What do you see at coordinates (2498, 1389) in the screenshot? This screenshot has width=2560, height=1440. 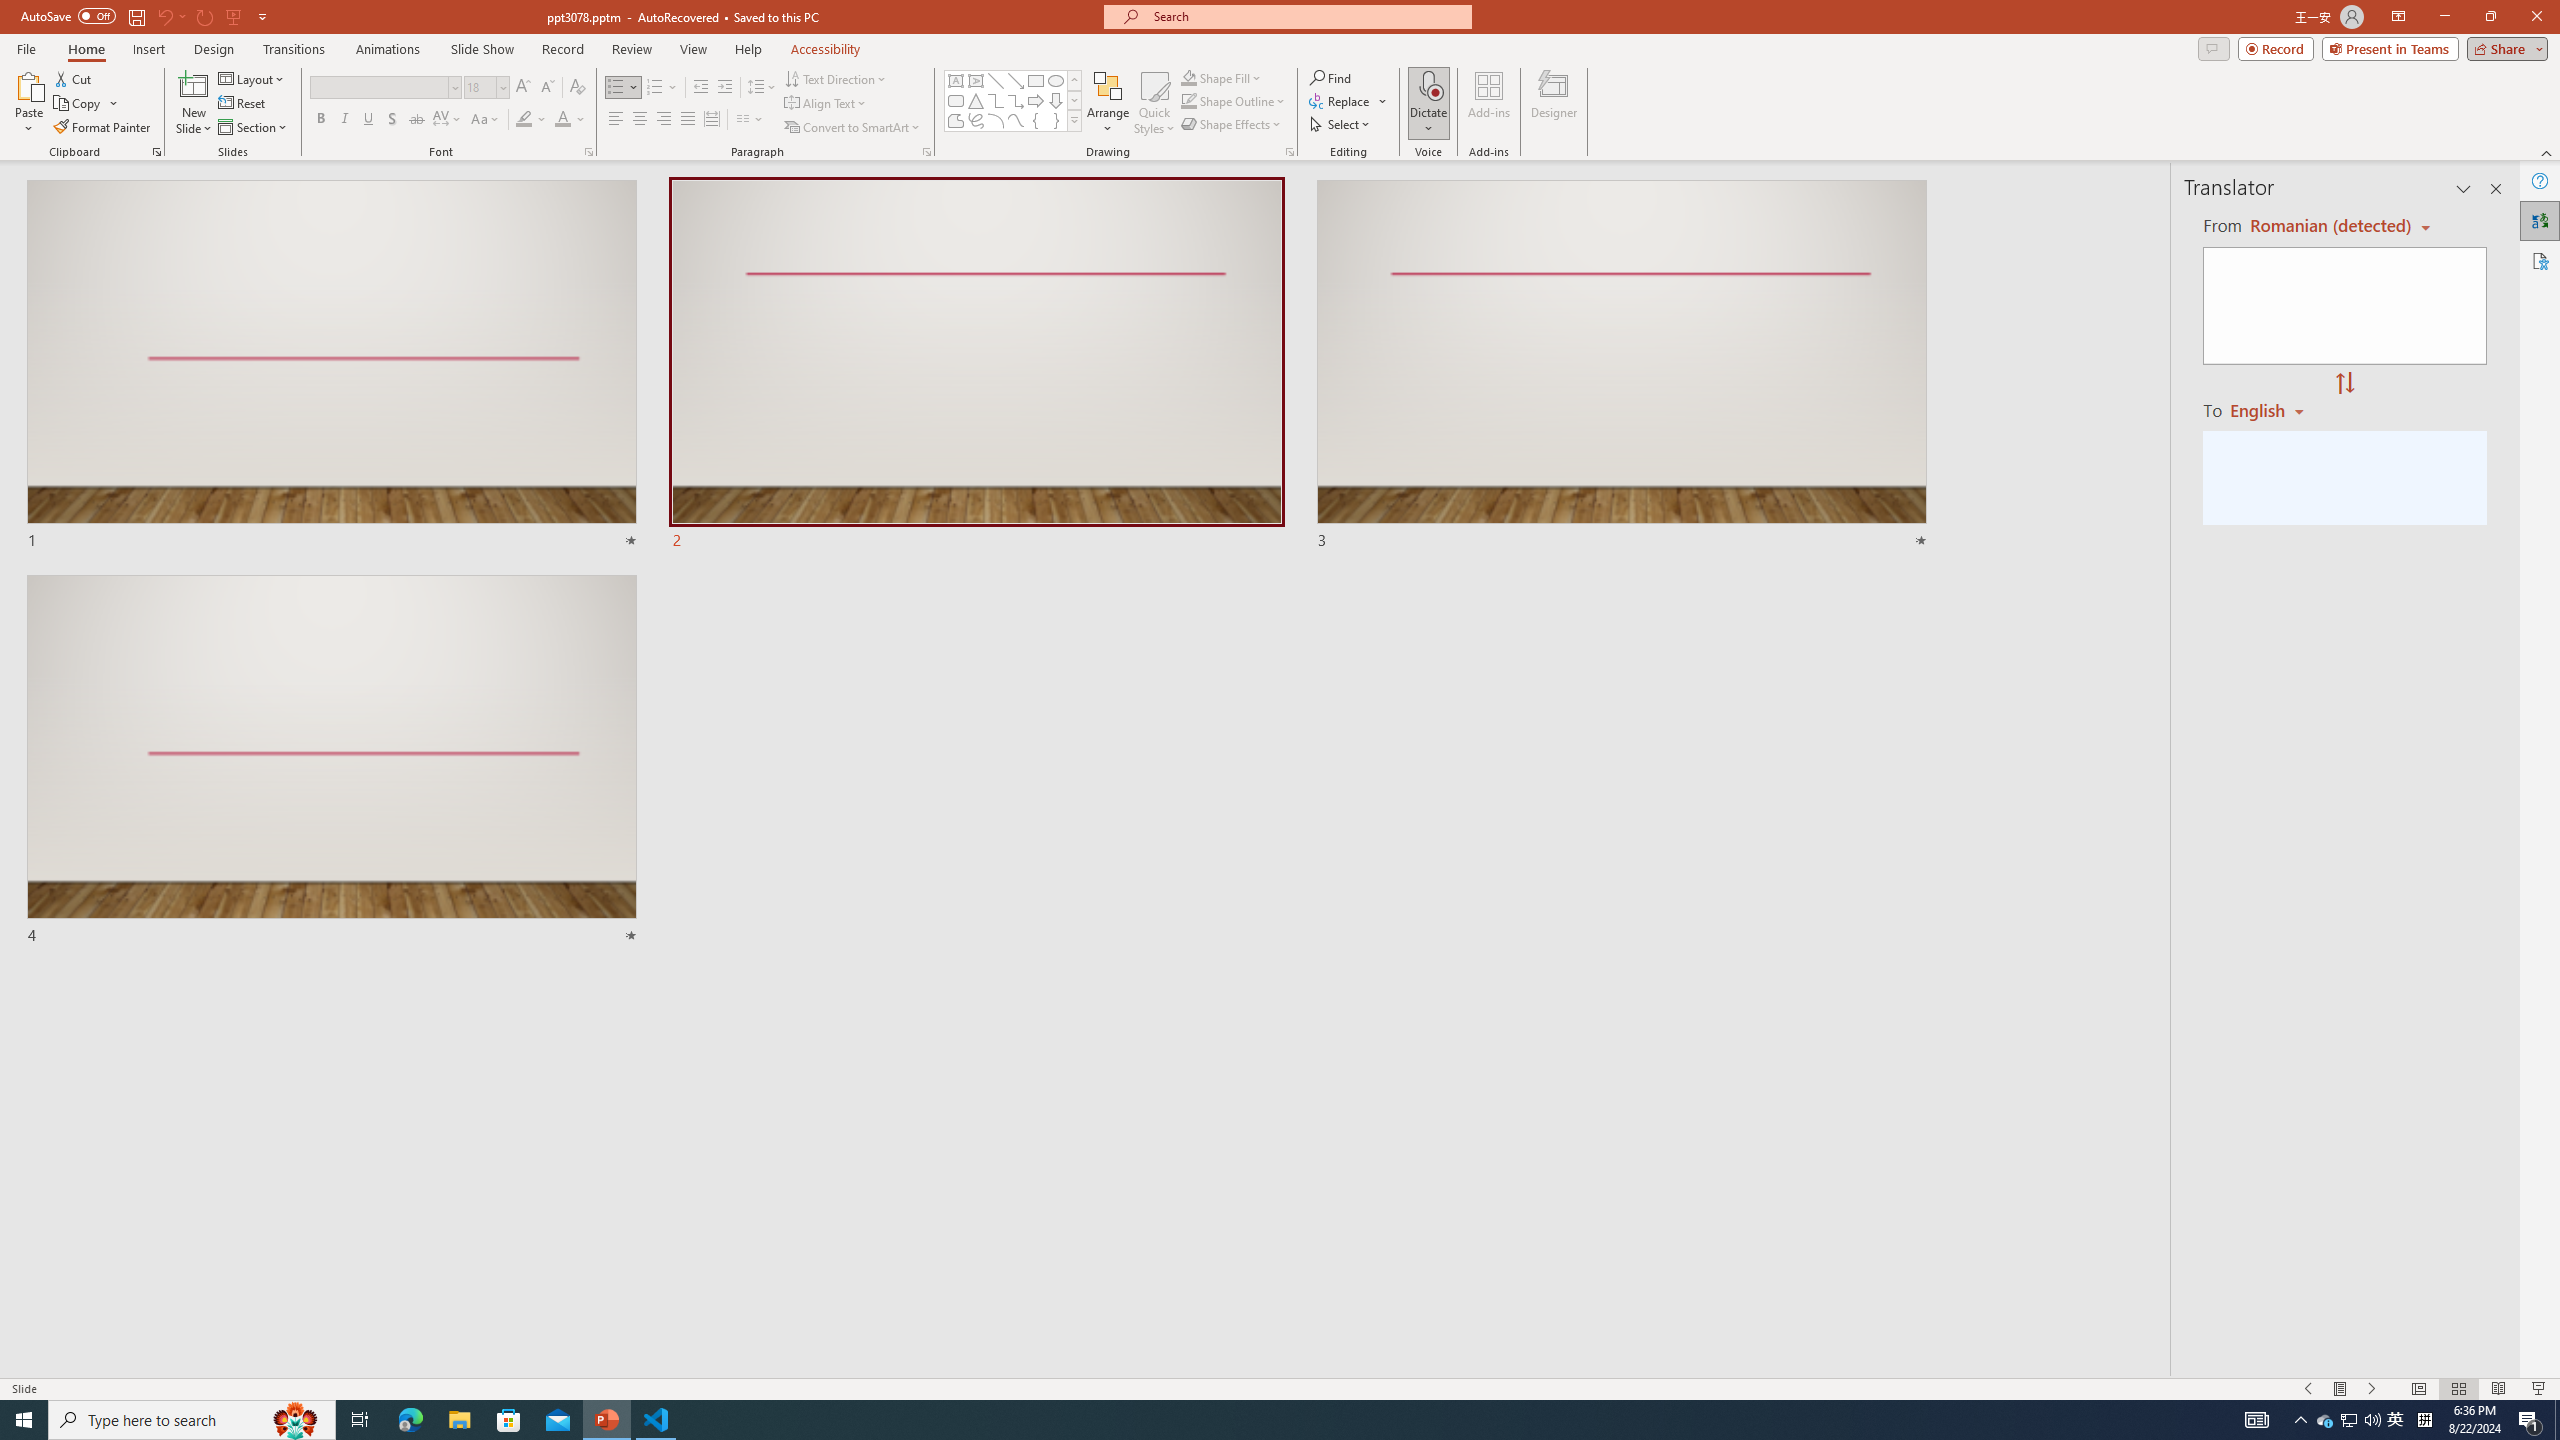 I see `Reading View` at bounding box center [2498, 1389].